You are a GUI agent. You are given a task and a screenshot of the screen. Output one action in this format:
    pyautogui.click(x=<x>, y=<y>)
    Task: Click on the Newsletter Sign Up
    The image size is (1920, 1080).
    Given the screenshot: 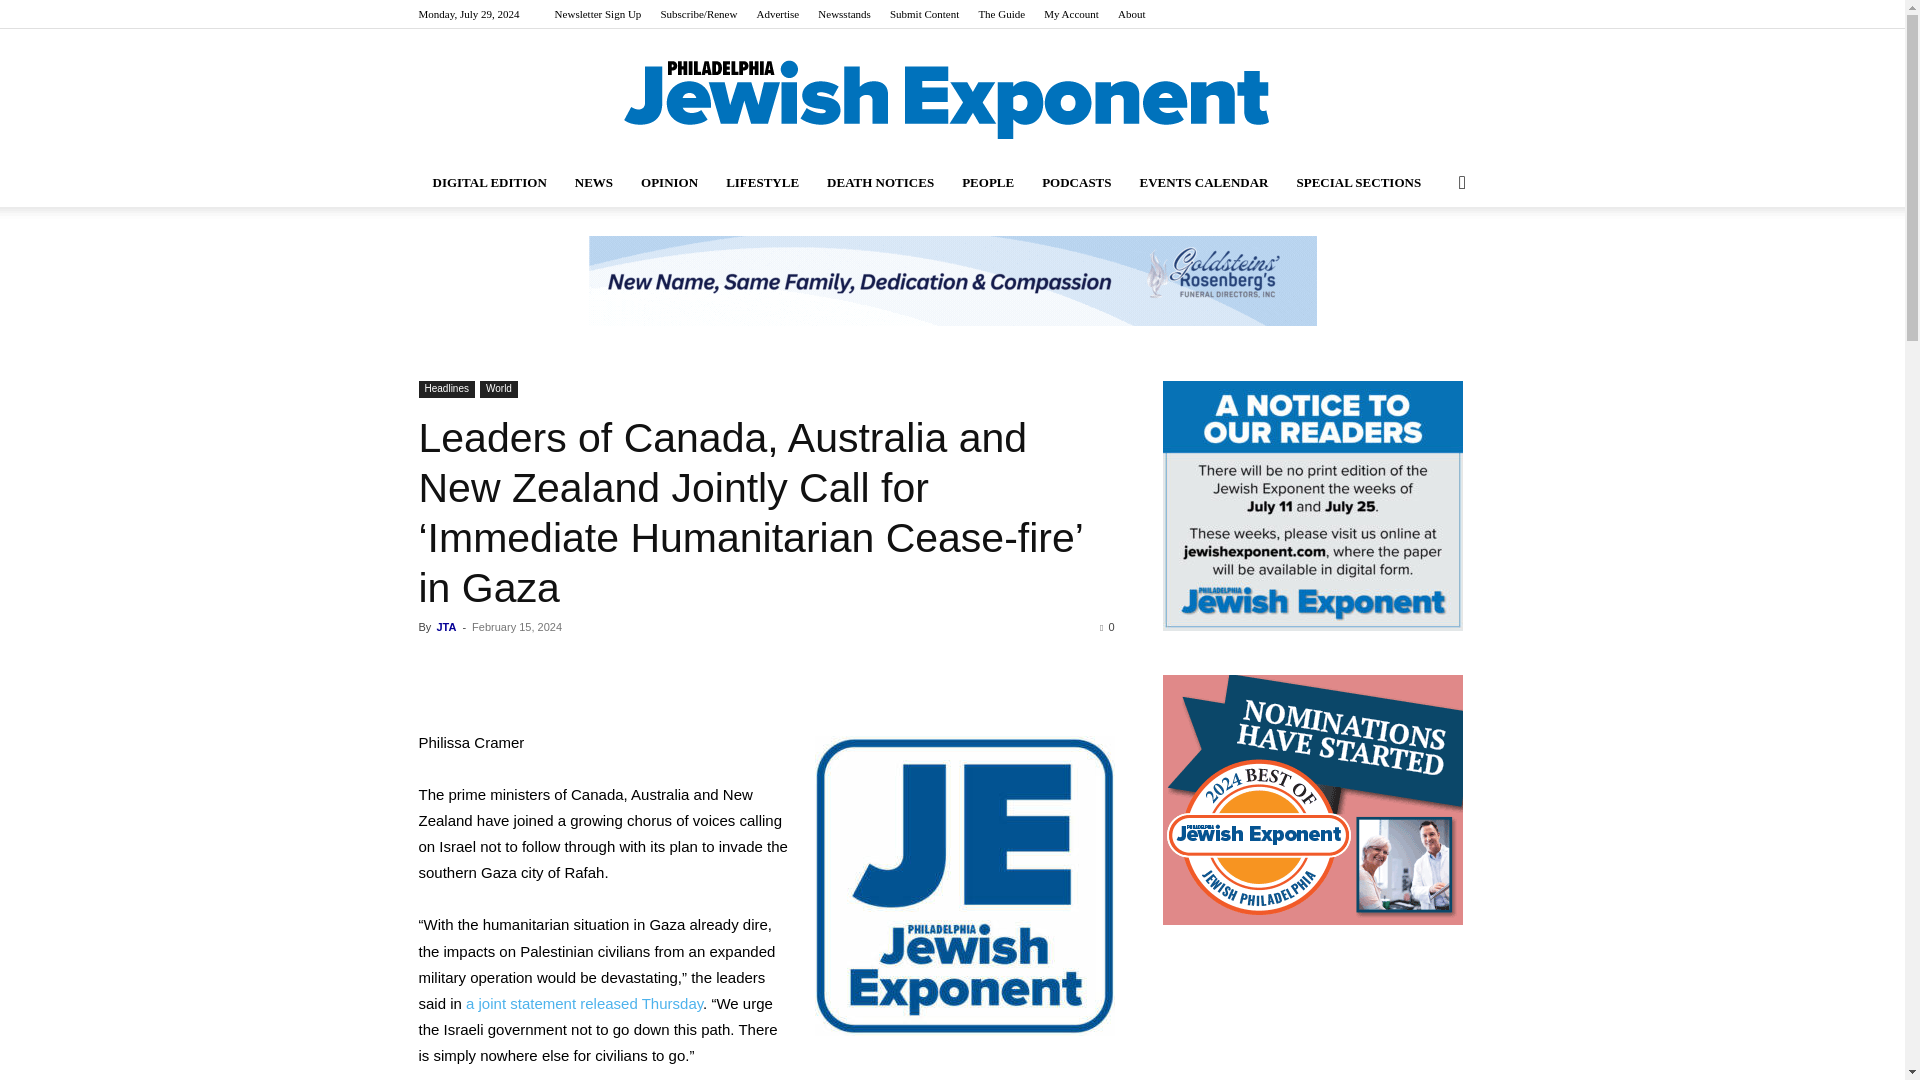 What is the action you would take?
    pyautogui.click(x=598, y=14)
    